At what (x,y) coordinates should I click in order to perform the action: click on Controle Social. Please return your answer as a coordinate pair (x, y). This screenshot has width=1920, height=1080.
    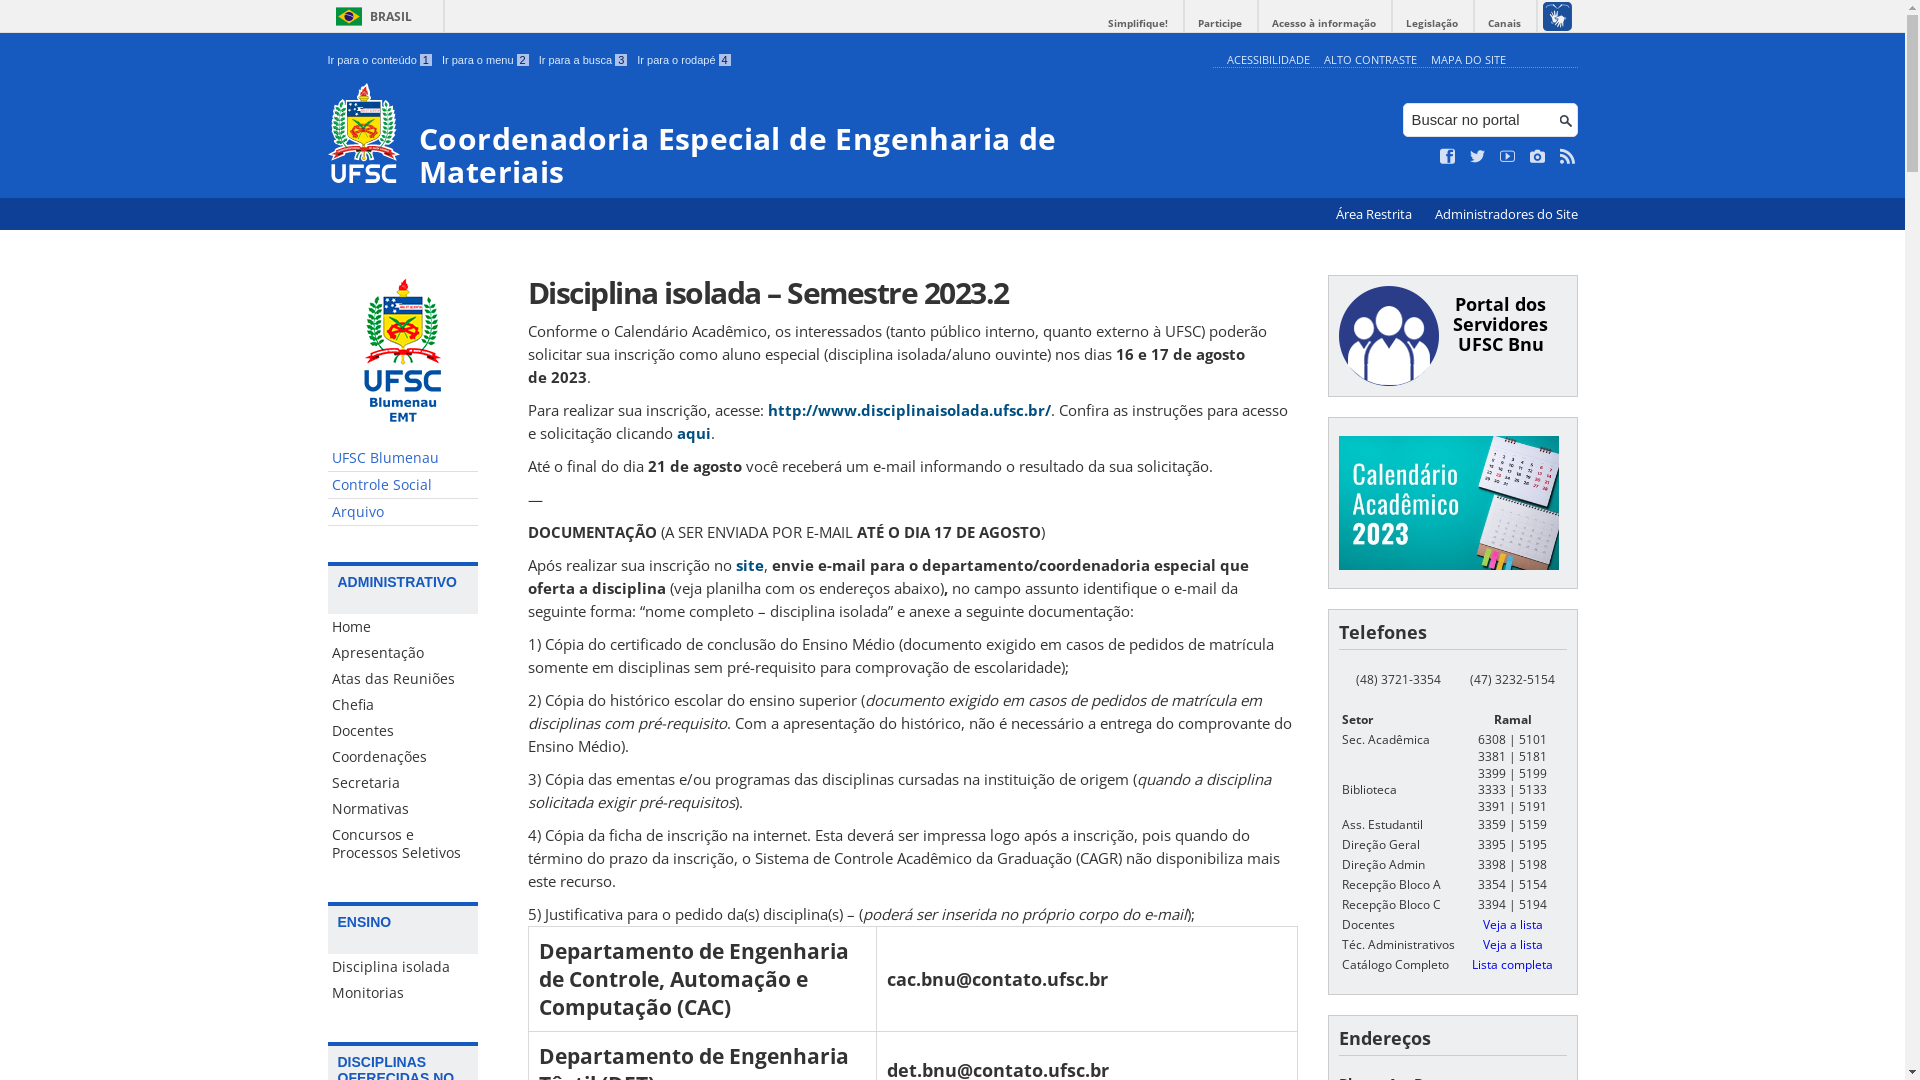
    Looking at the image, I should click on (403, 486).